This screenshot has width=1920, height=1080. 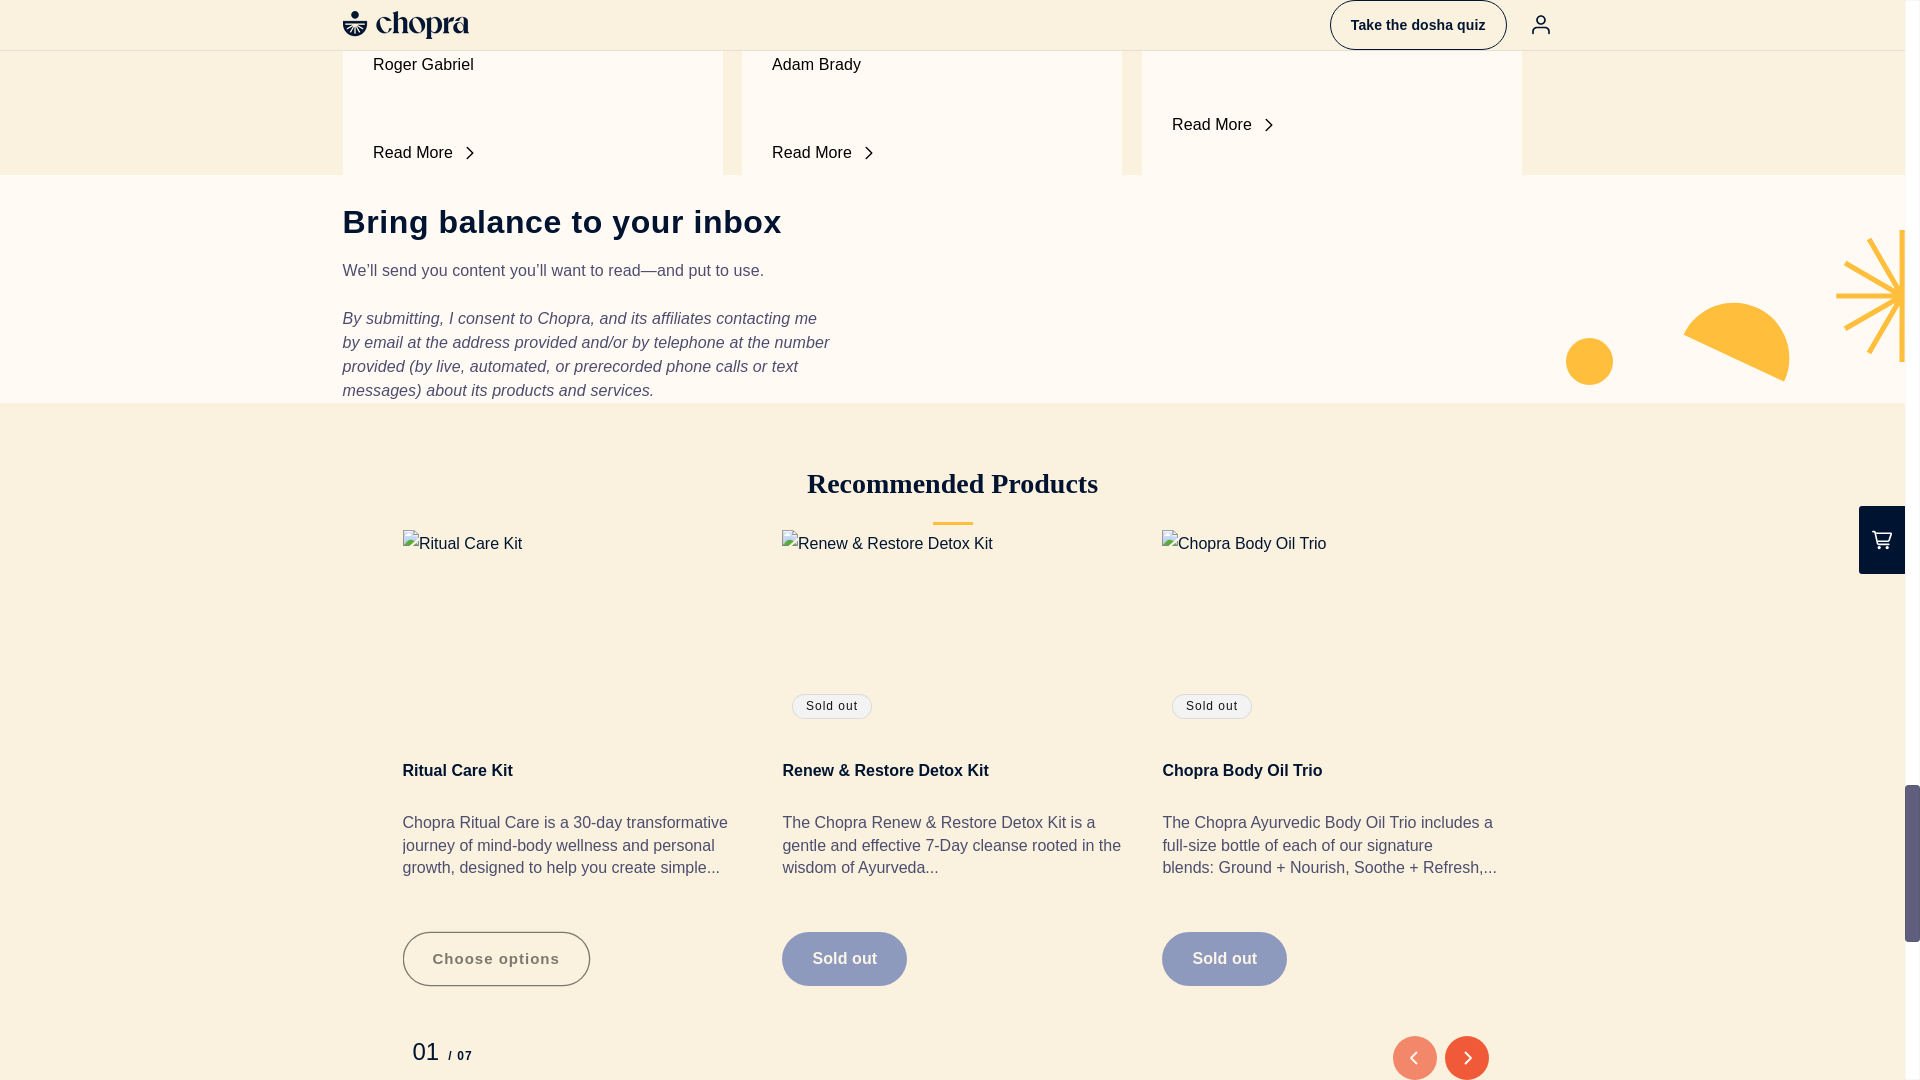 I want to click on 4 Ways to Interrupt Negative Thinking, so click(x=932, y=18).